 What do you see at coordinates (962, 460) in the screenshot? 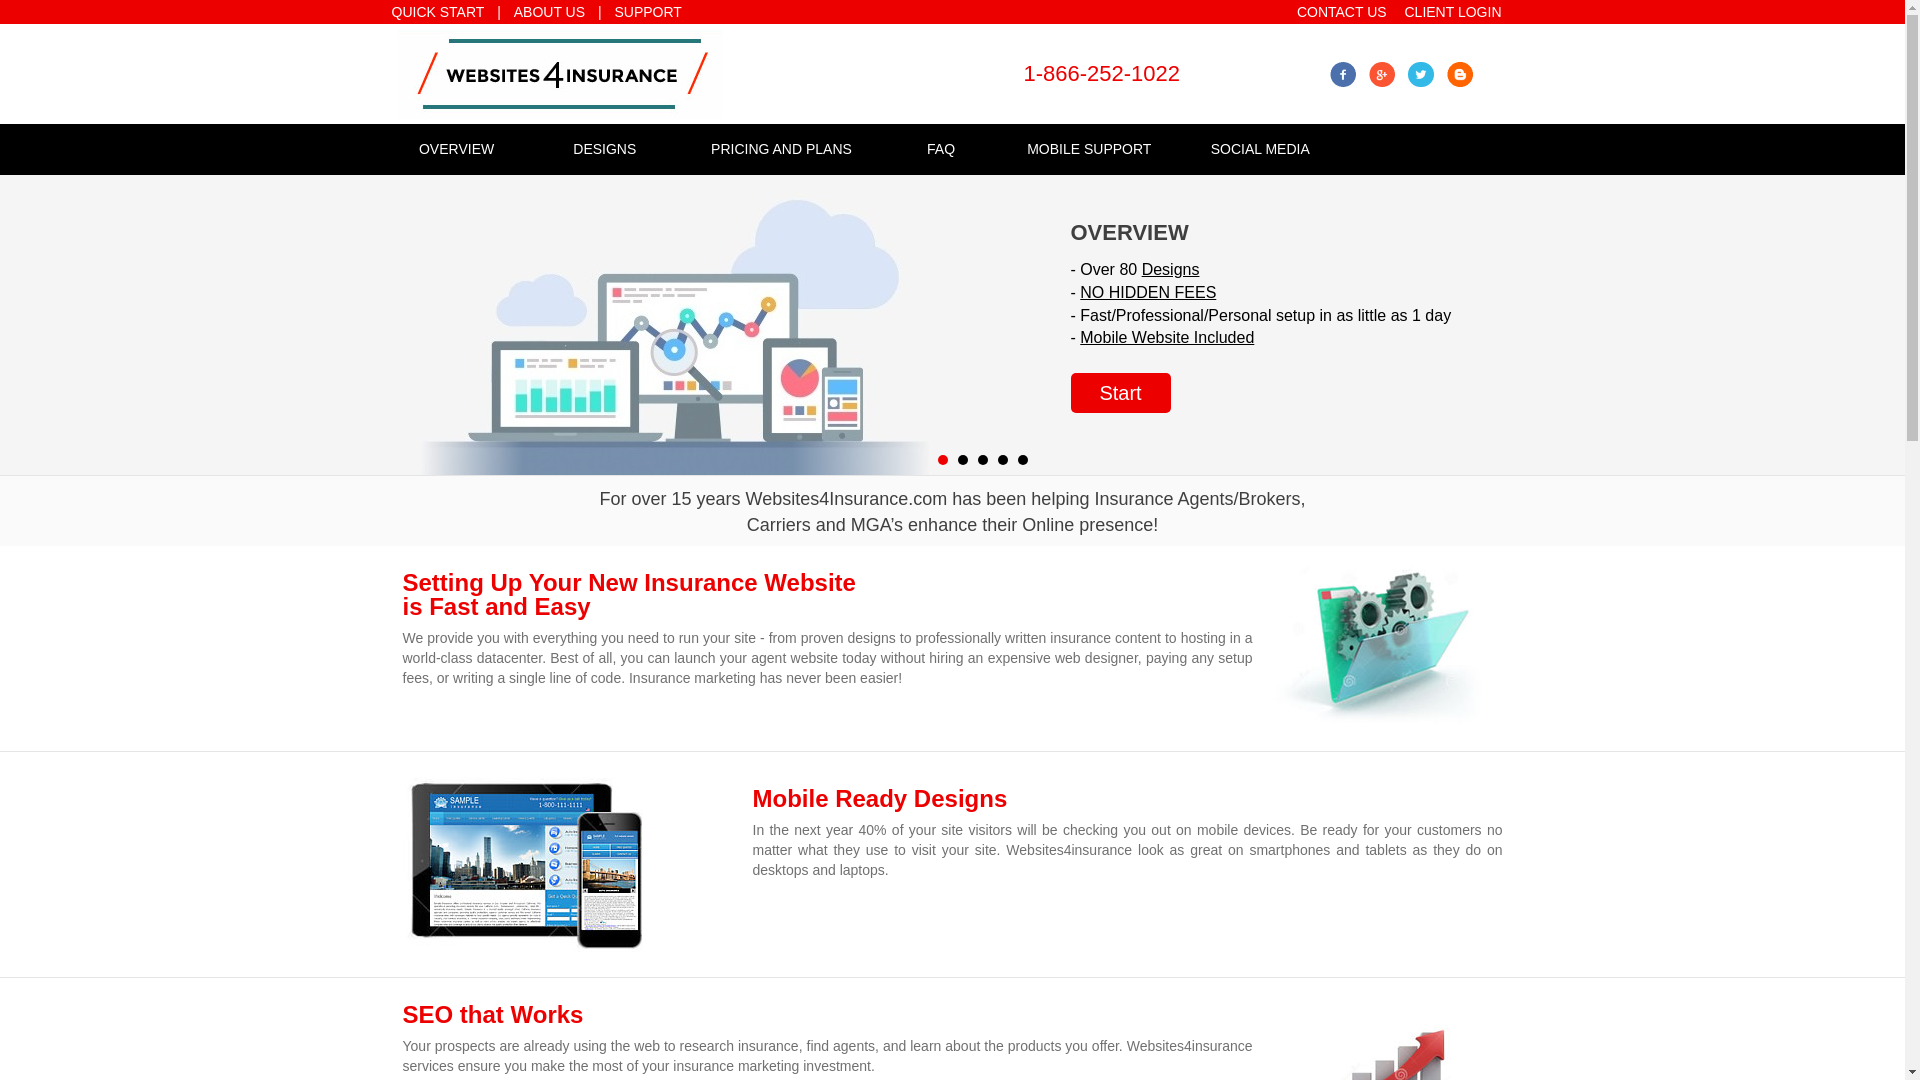
I see `.` at bounding box center [962, 460].